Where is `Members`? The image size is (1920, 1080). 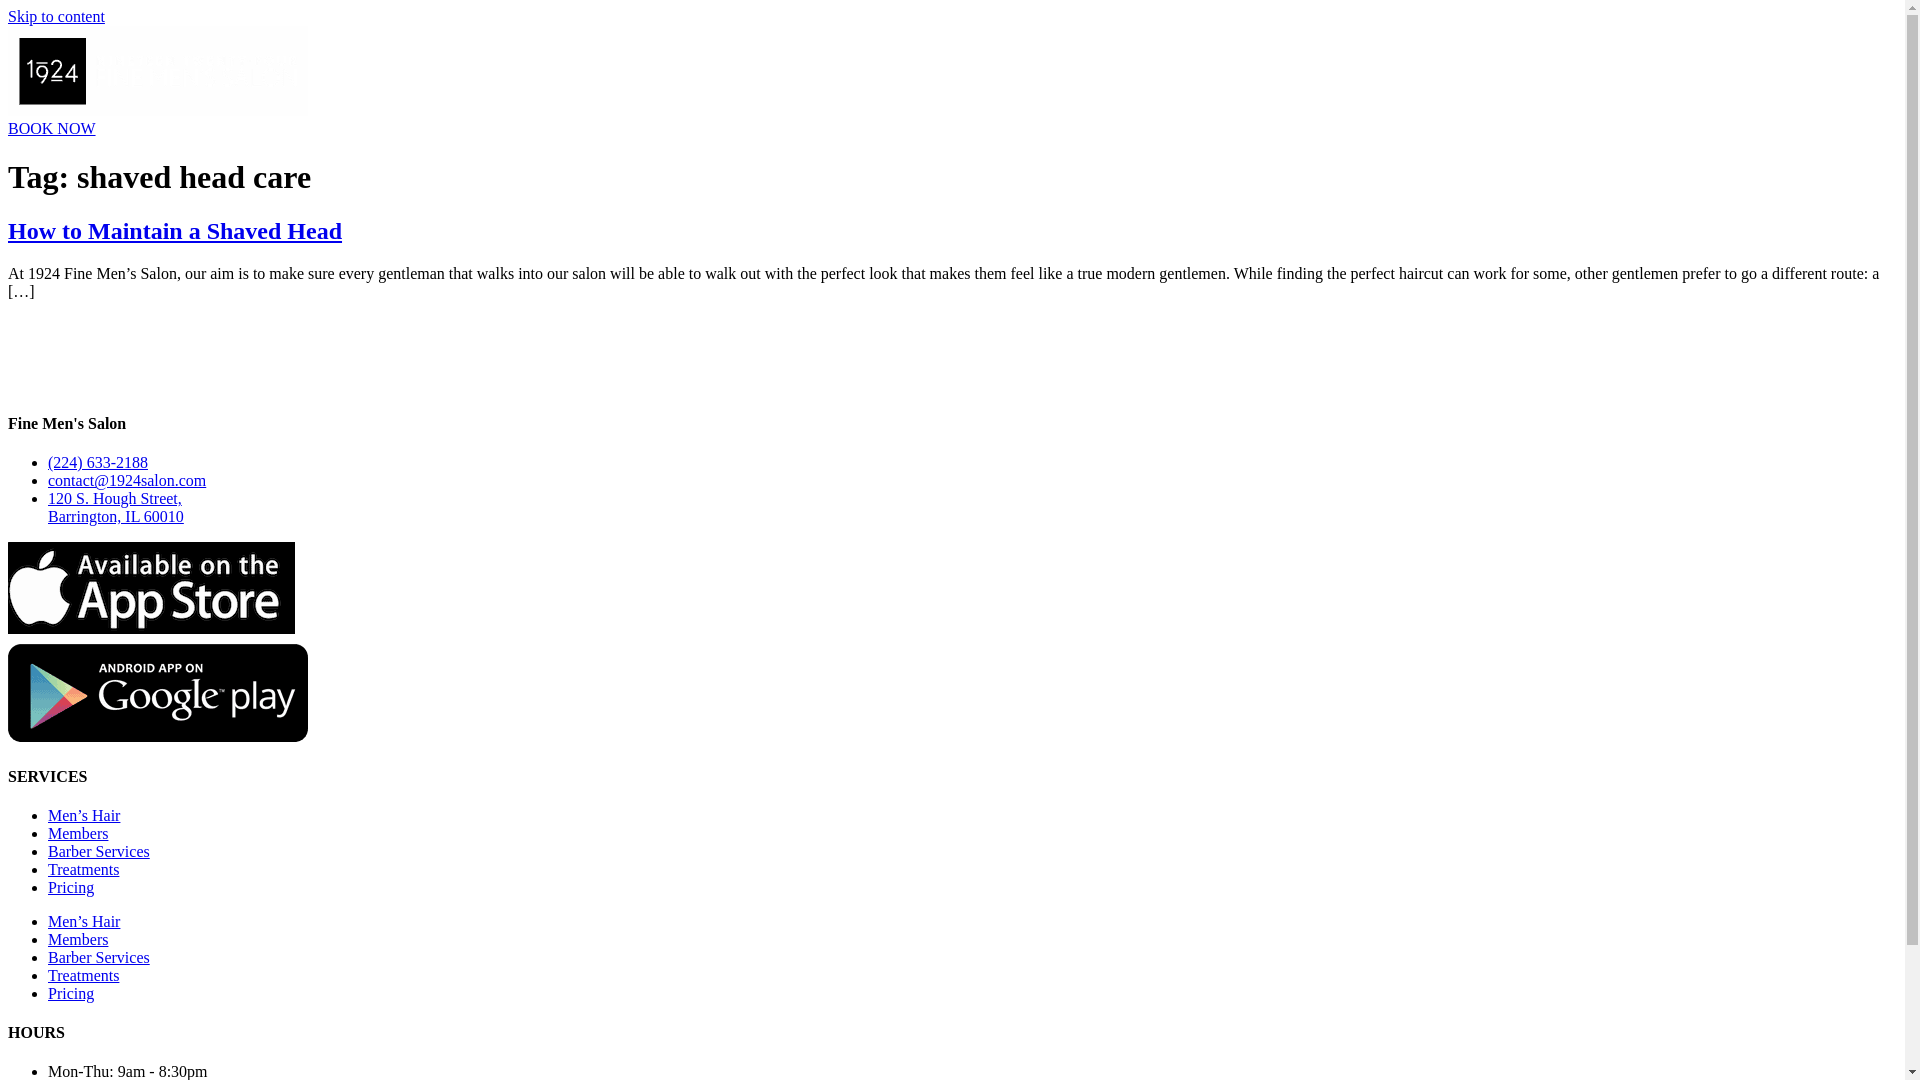
Members is located at coordinates (78, 940).